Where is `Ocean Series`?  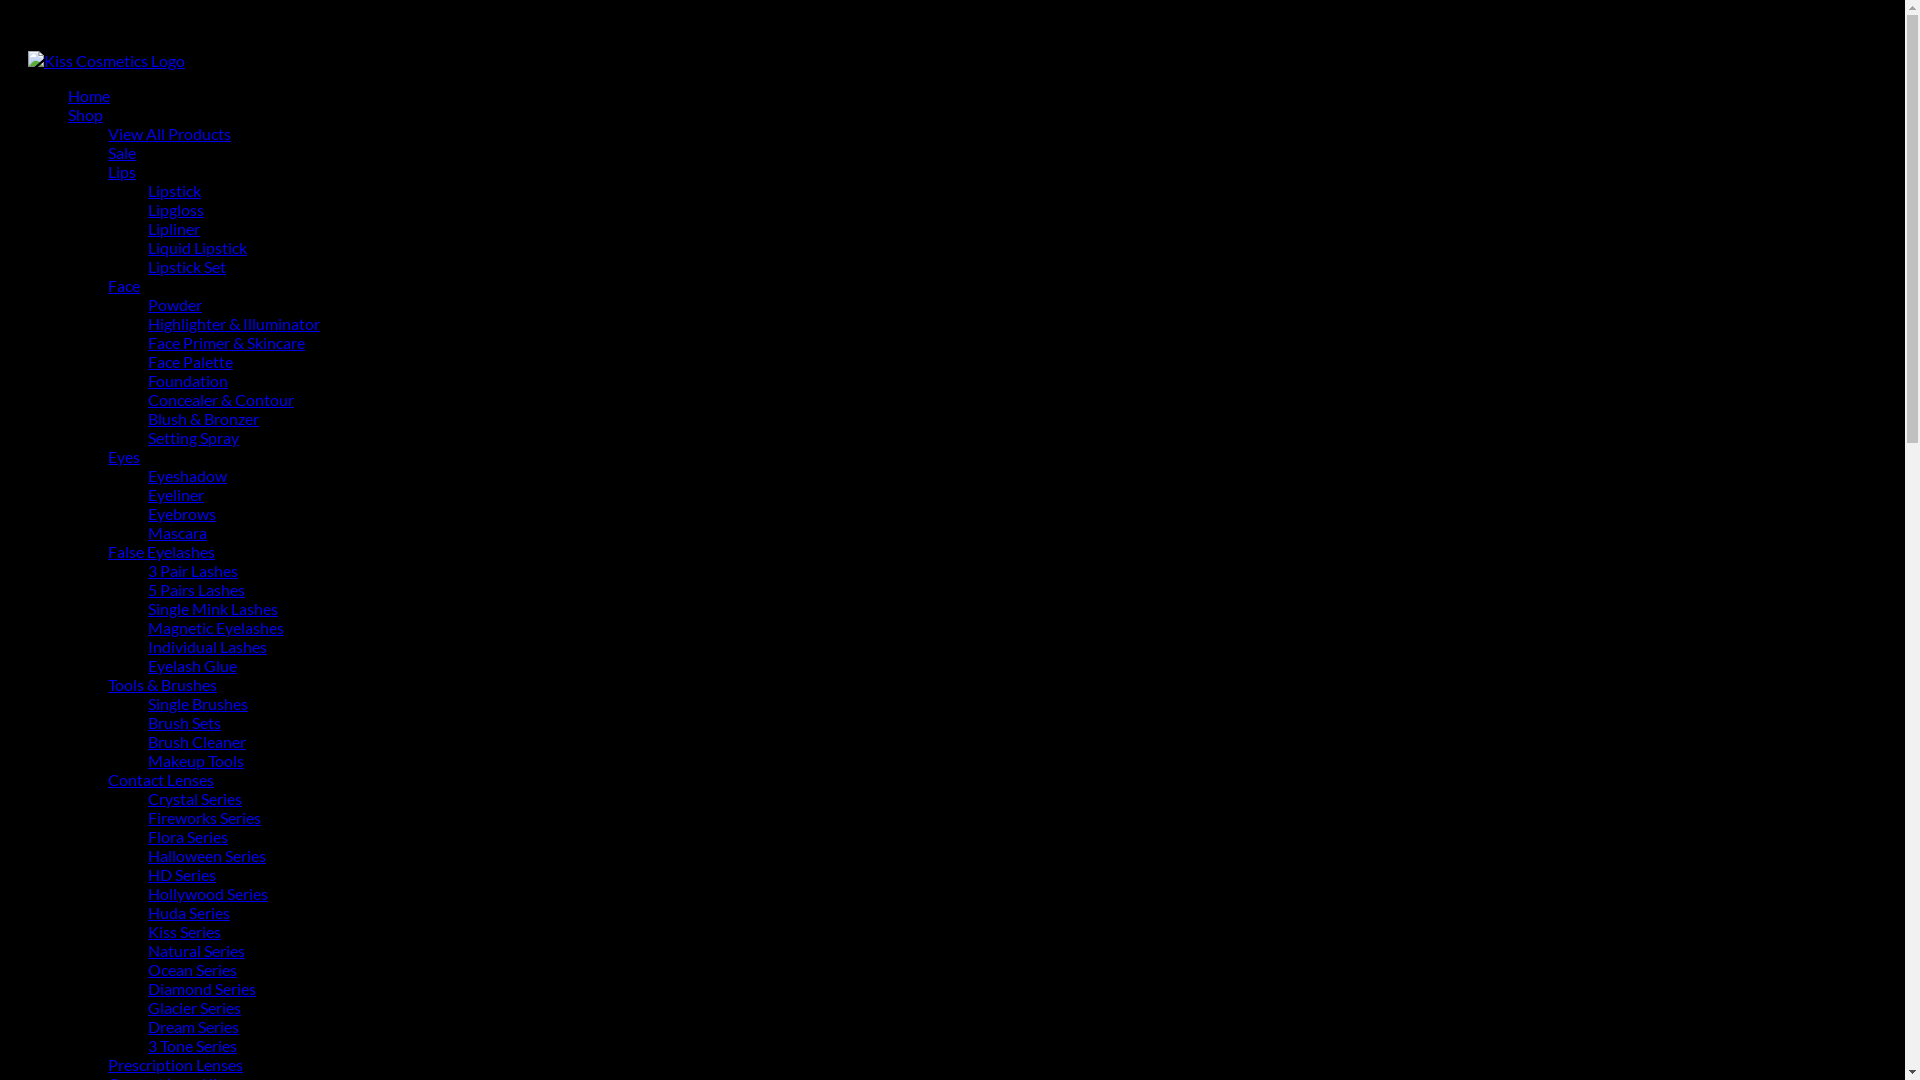
Ocean Series is located at coordinates (192, 970).